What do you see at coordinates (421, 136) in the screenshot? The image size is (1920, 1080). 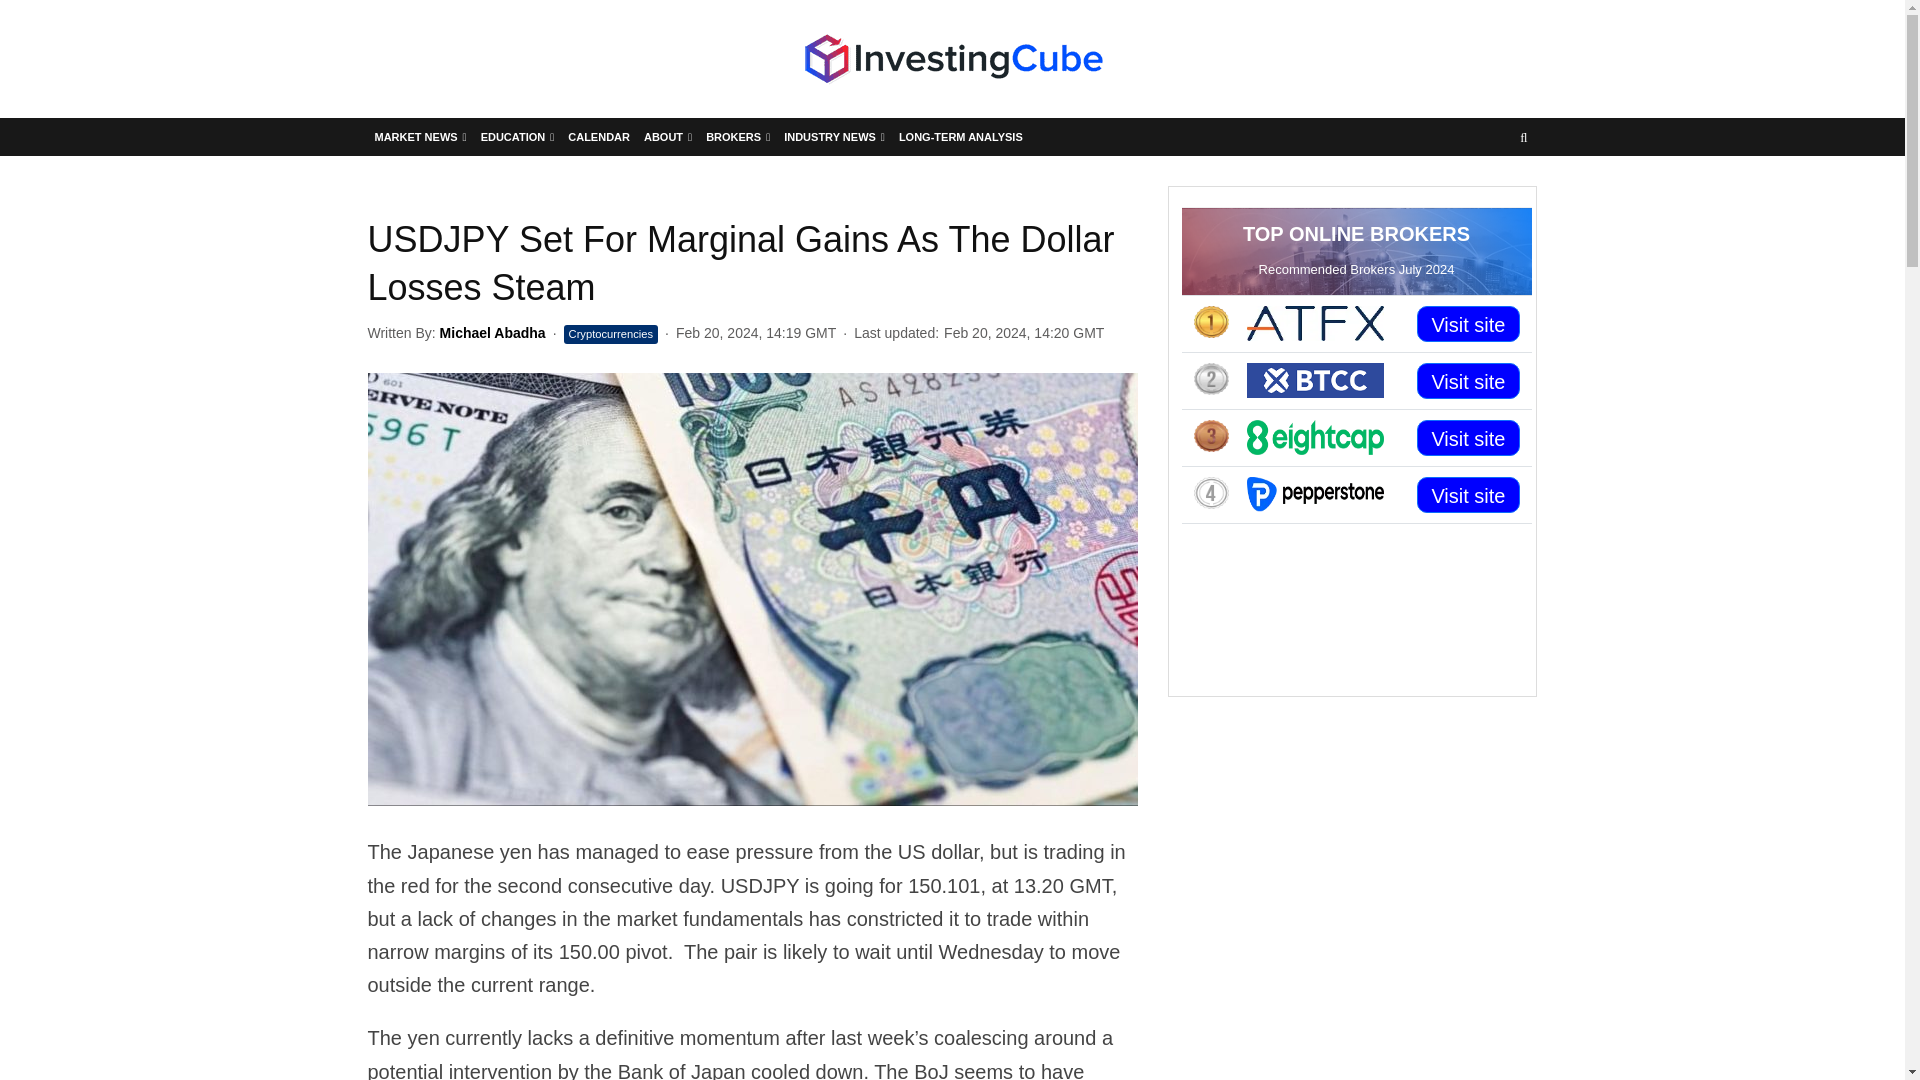 I see `MARKET NEWS` at bounding box center [421, 136].